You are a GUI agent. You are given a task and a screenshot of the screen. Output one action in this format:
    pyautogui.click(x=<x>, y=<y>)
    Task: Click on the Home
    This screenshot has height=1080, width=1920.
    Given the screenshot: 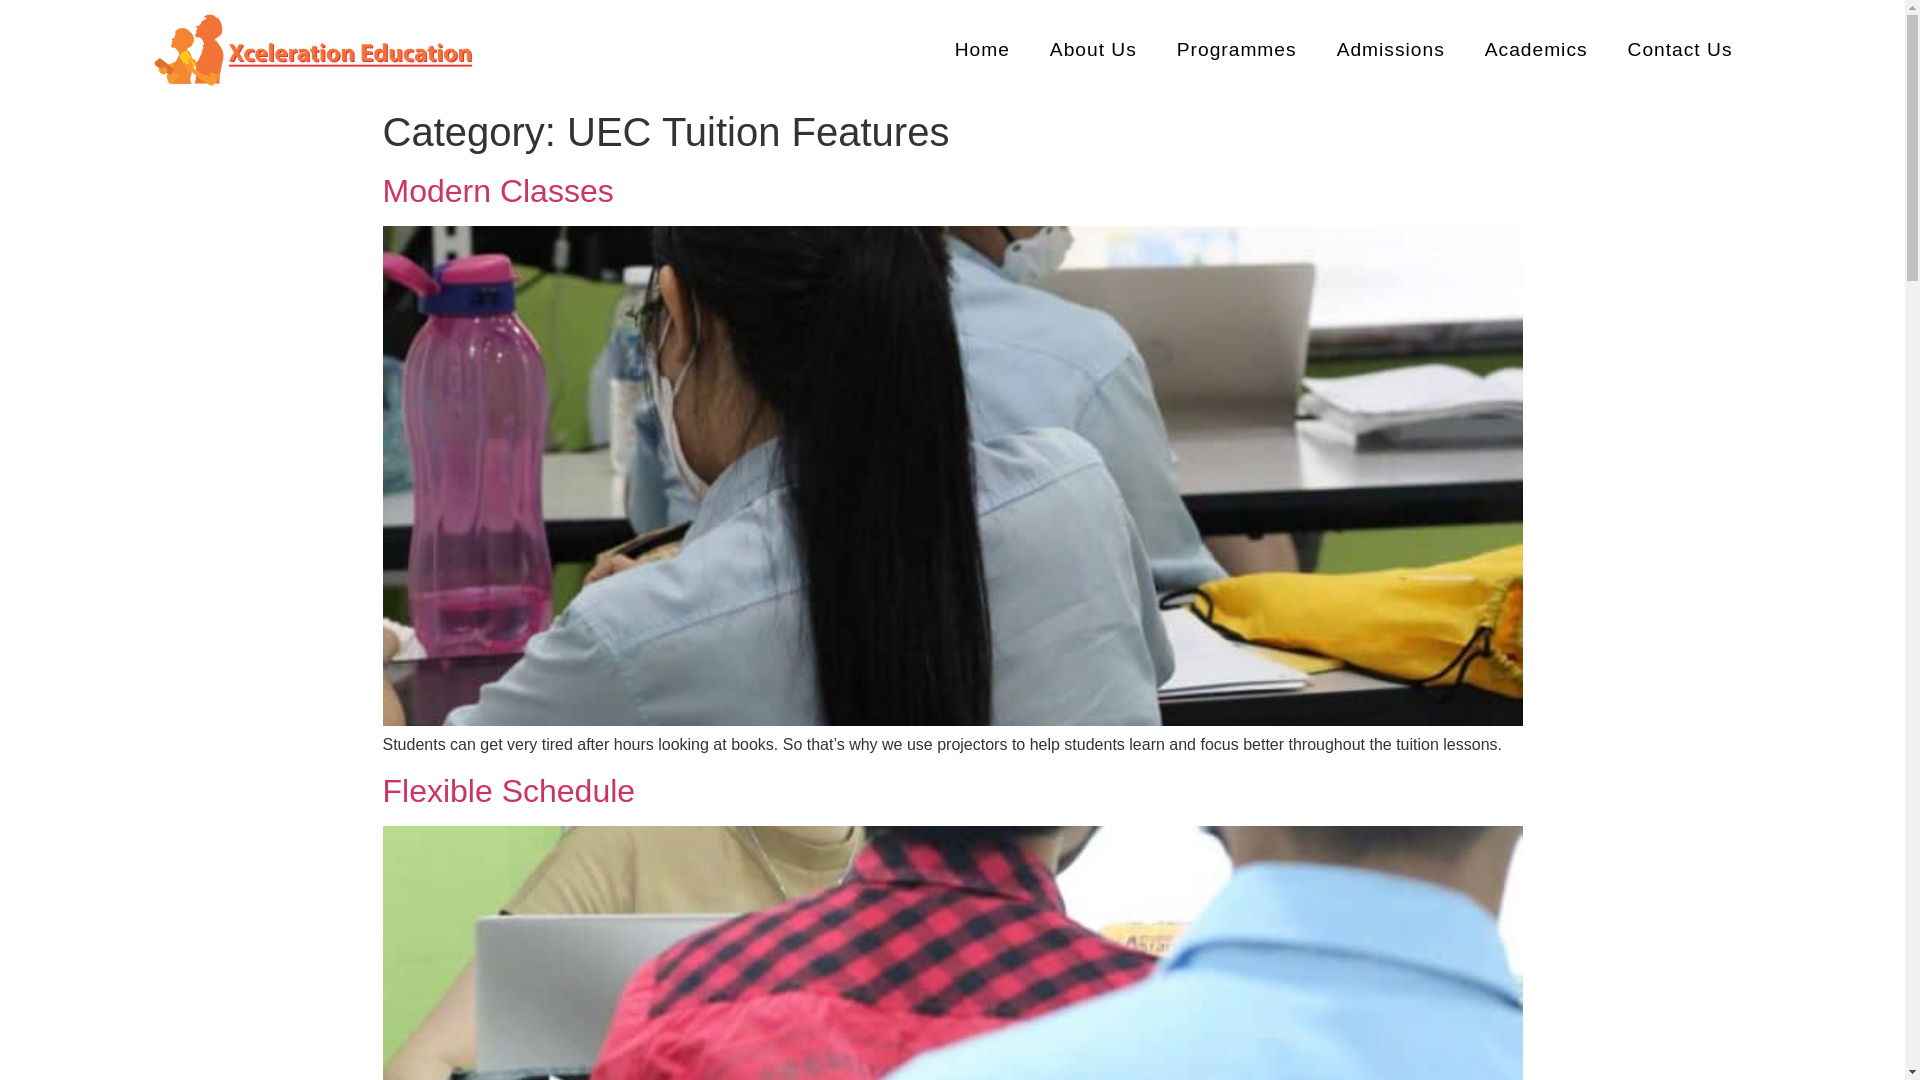 What is the action you would take?
    pyautogui.click(x=982, y=50)
    